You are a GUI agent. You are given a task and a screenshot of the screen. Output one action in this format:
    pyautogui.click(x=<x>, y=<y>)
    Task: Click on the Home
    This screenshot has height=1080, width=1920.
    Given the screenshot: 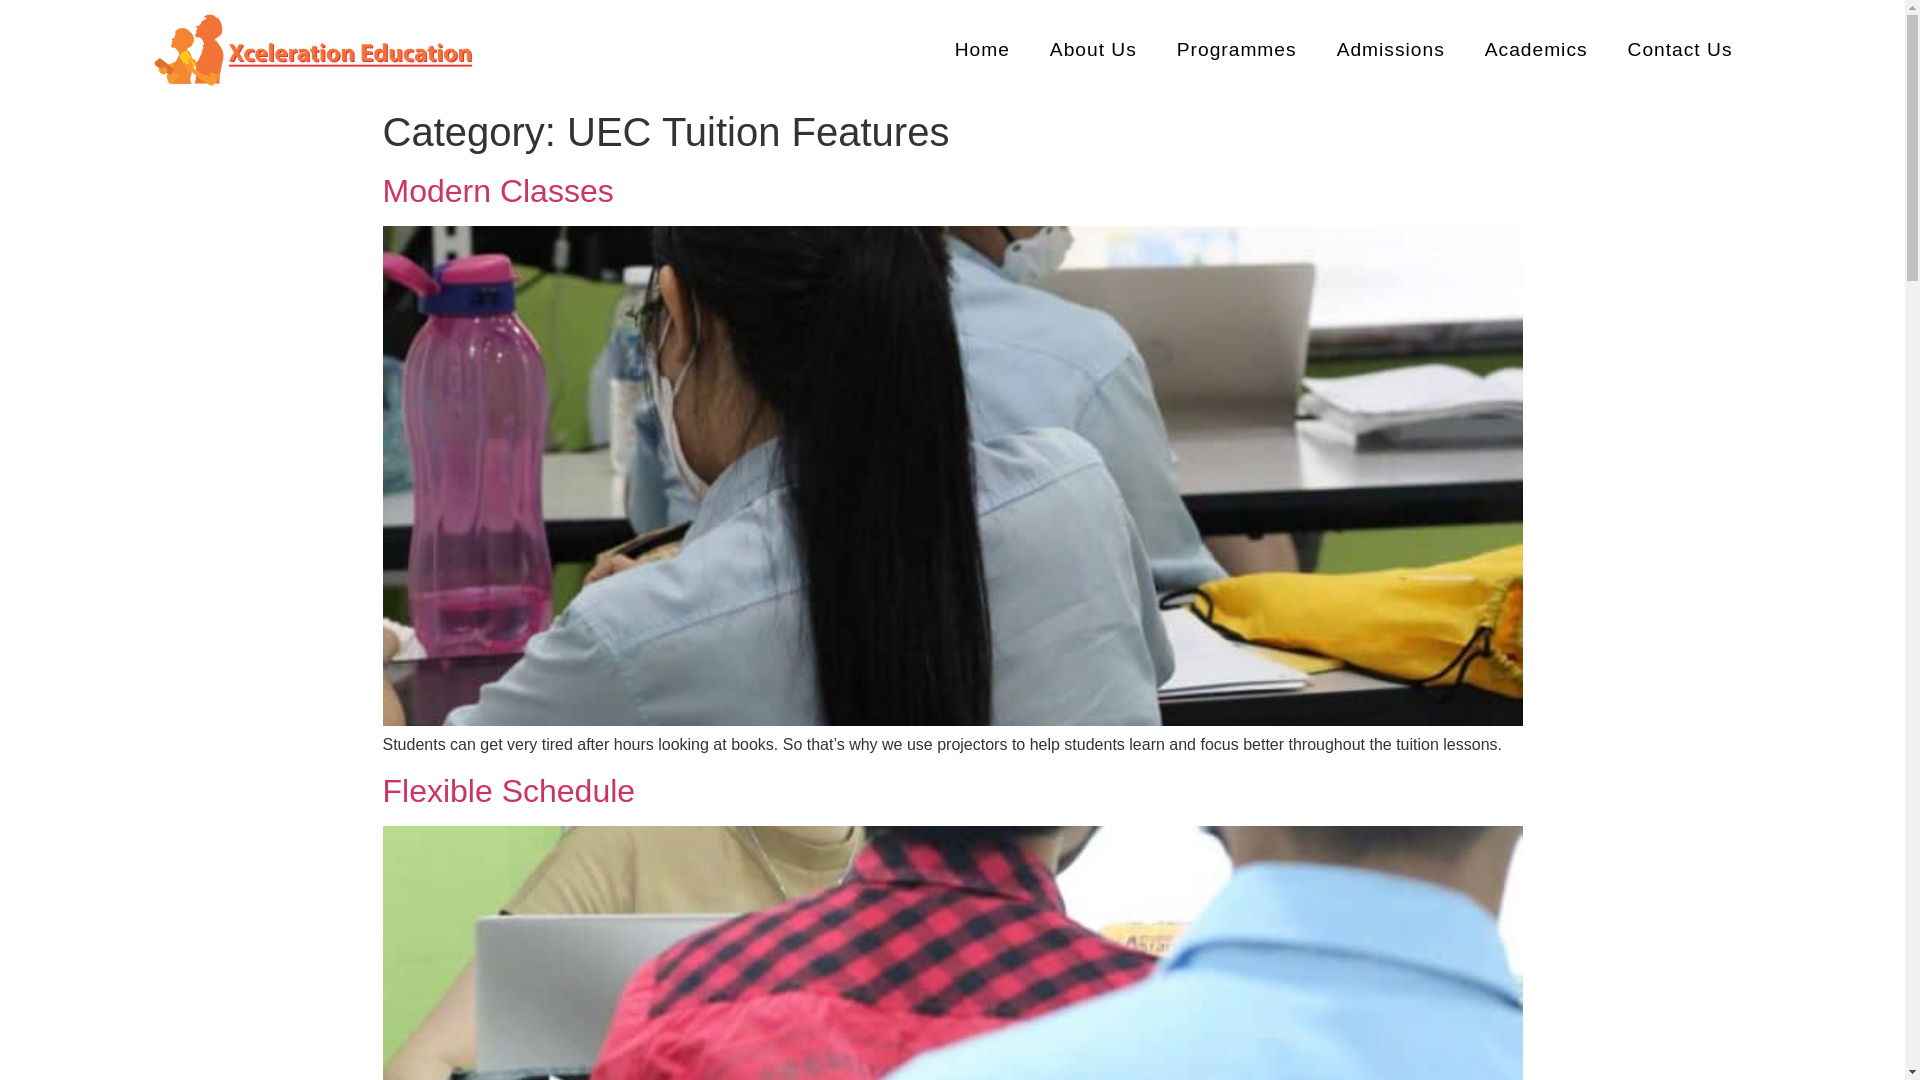 What is the action you would take?
    pyautogui.click(x=982, y=50)
    